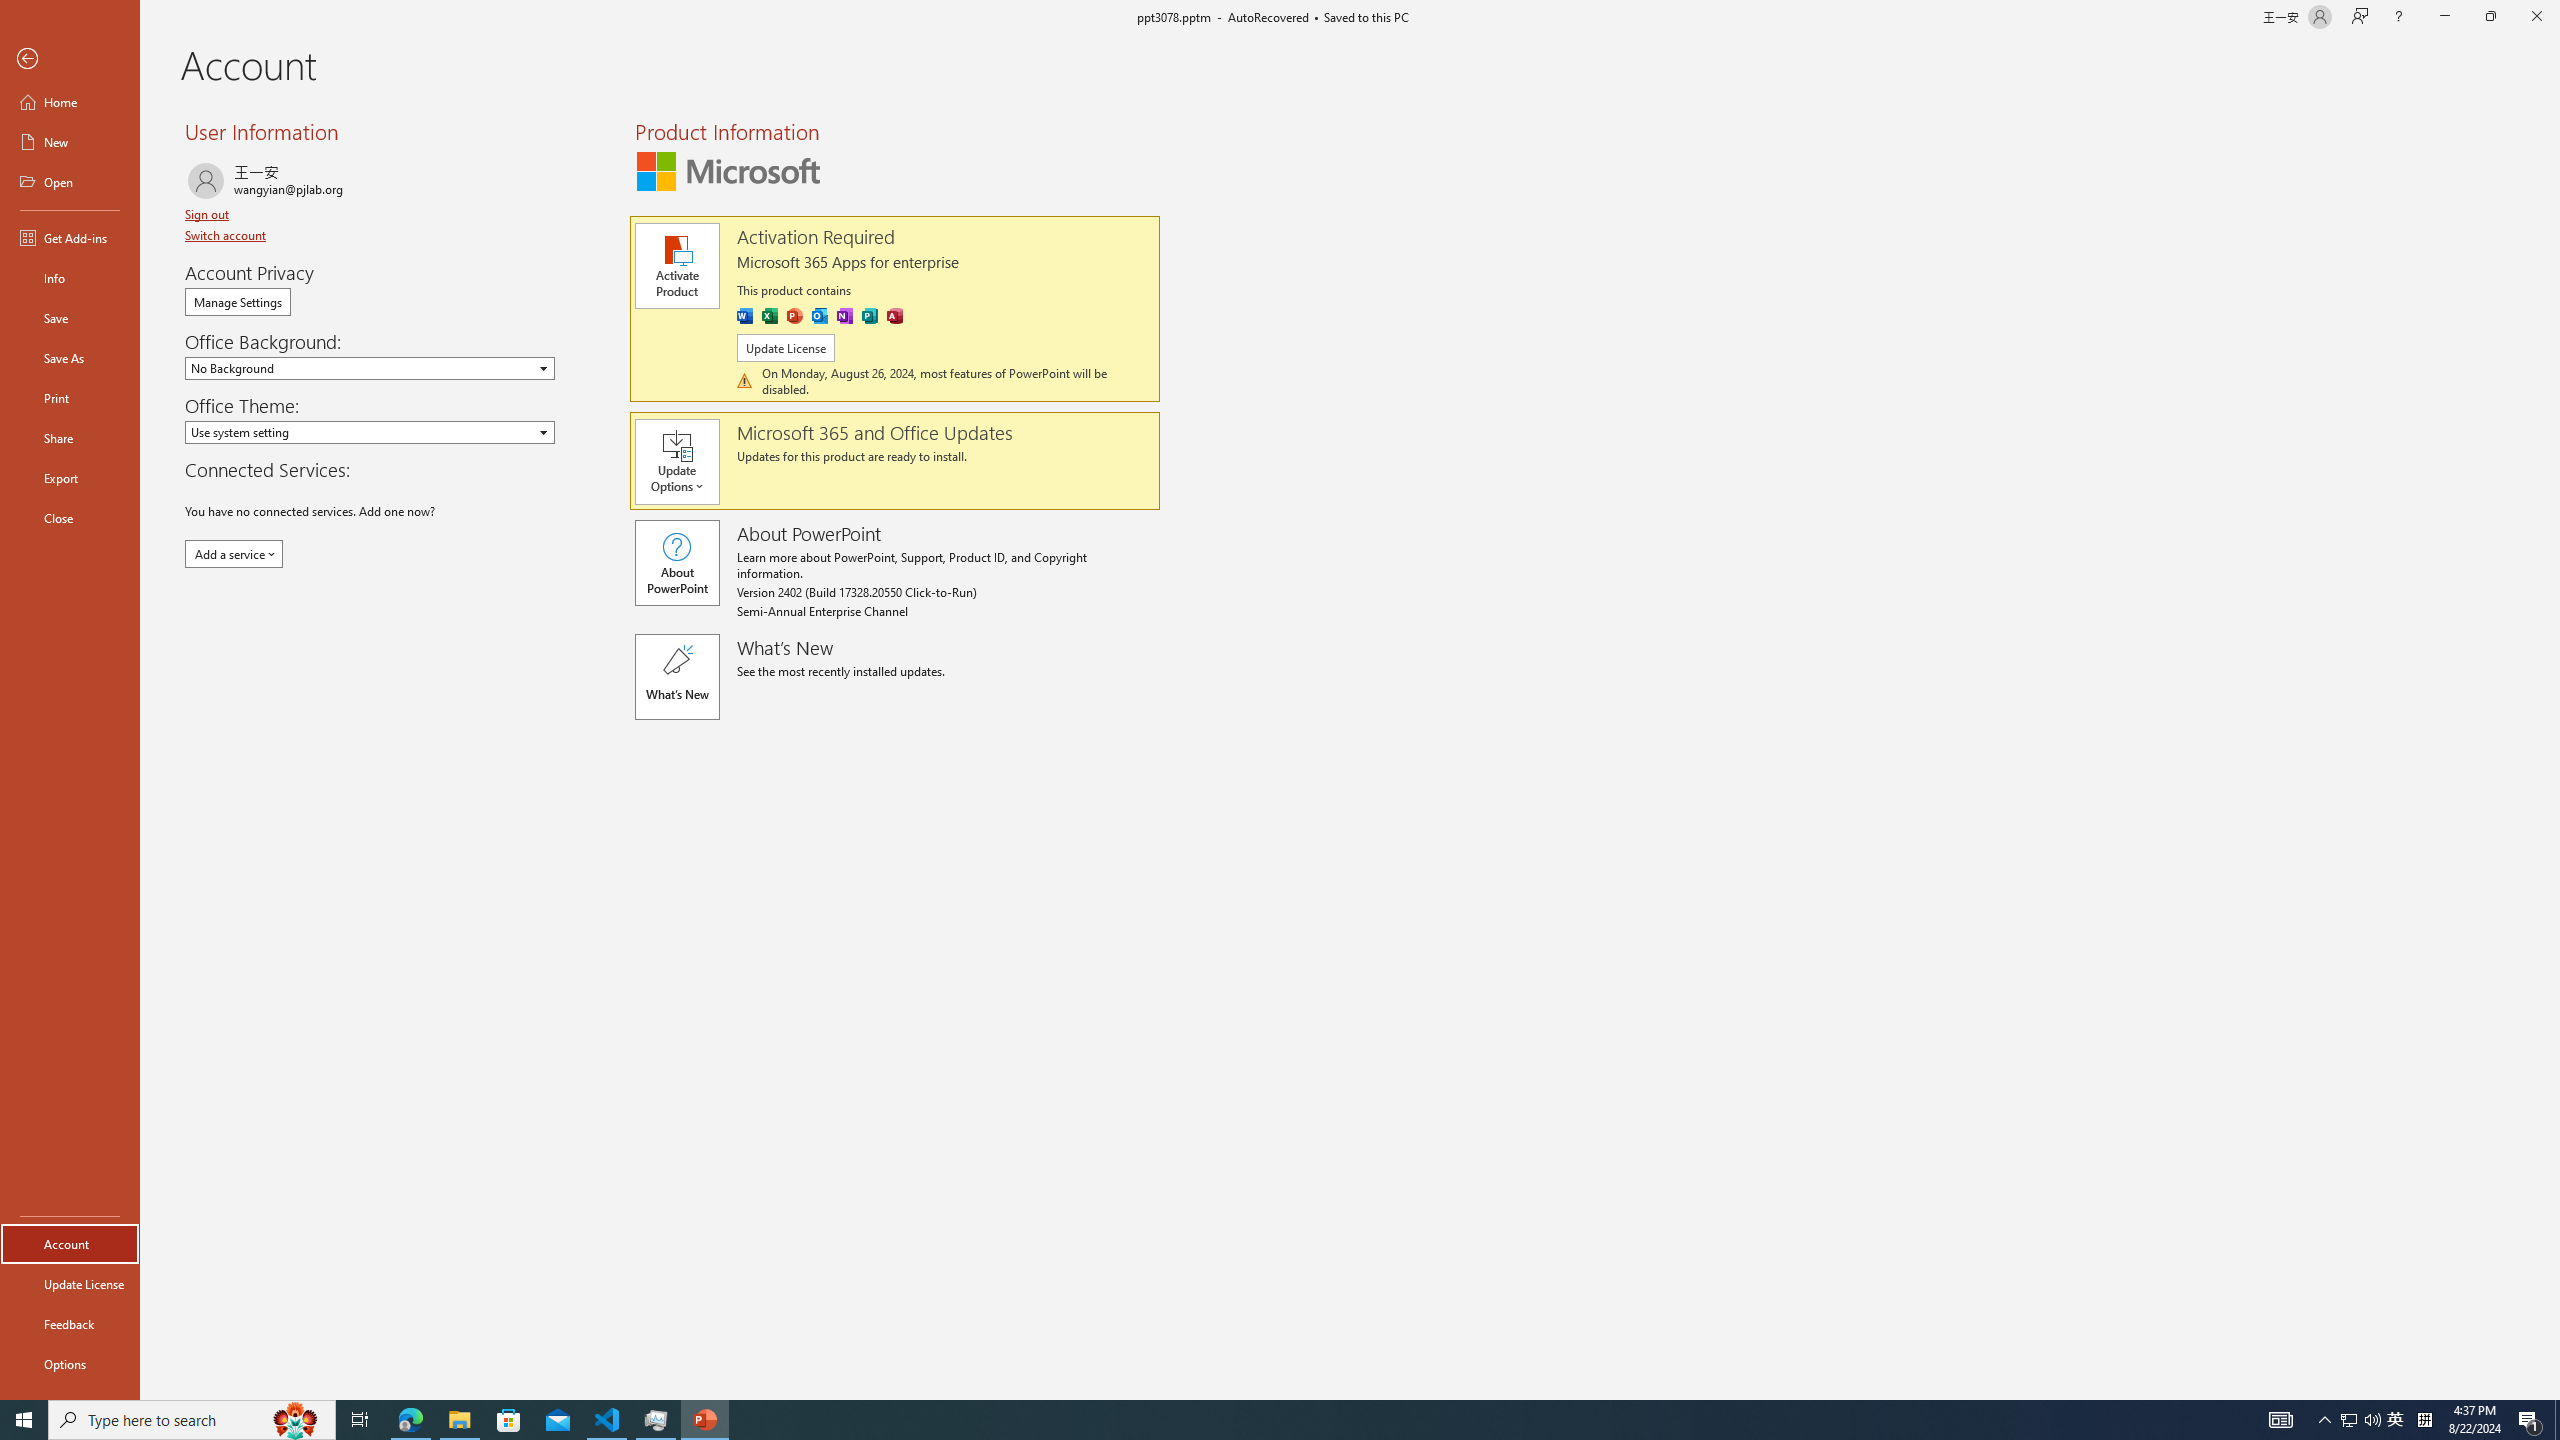 This screenshot has height=1440, width=2560. I want to click on Text Highlight Color Yellow, so click(496, 180).